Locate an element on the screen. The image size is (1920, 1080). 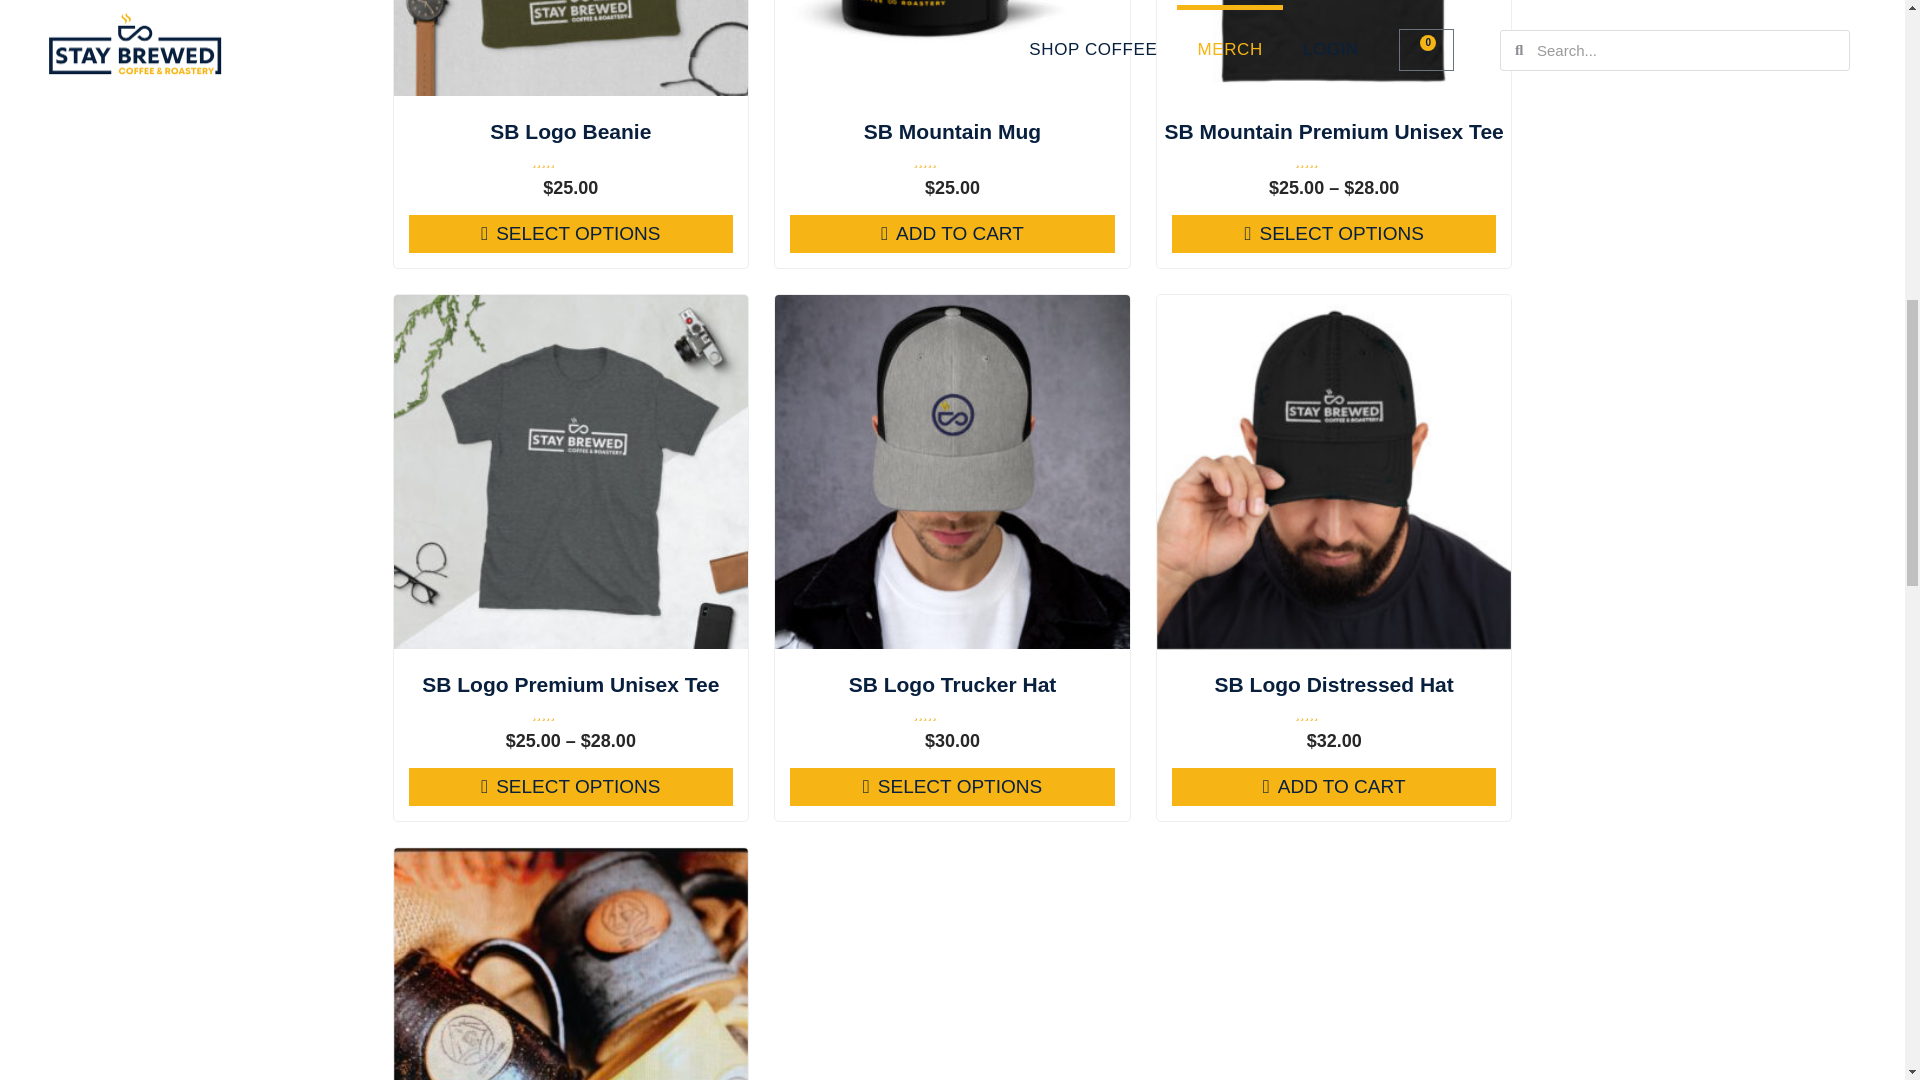
SELECT OPTIONS is located at coordinates (1334, 233).